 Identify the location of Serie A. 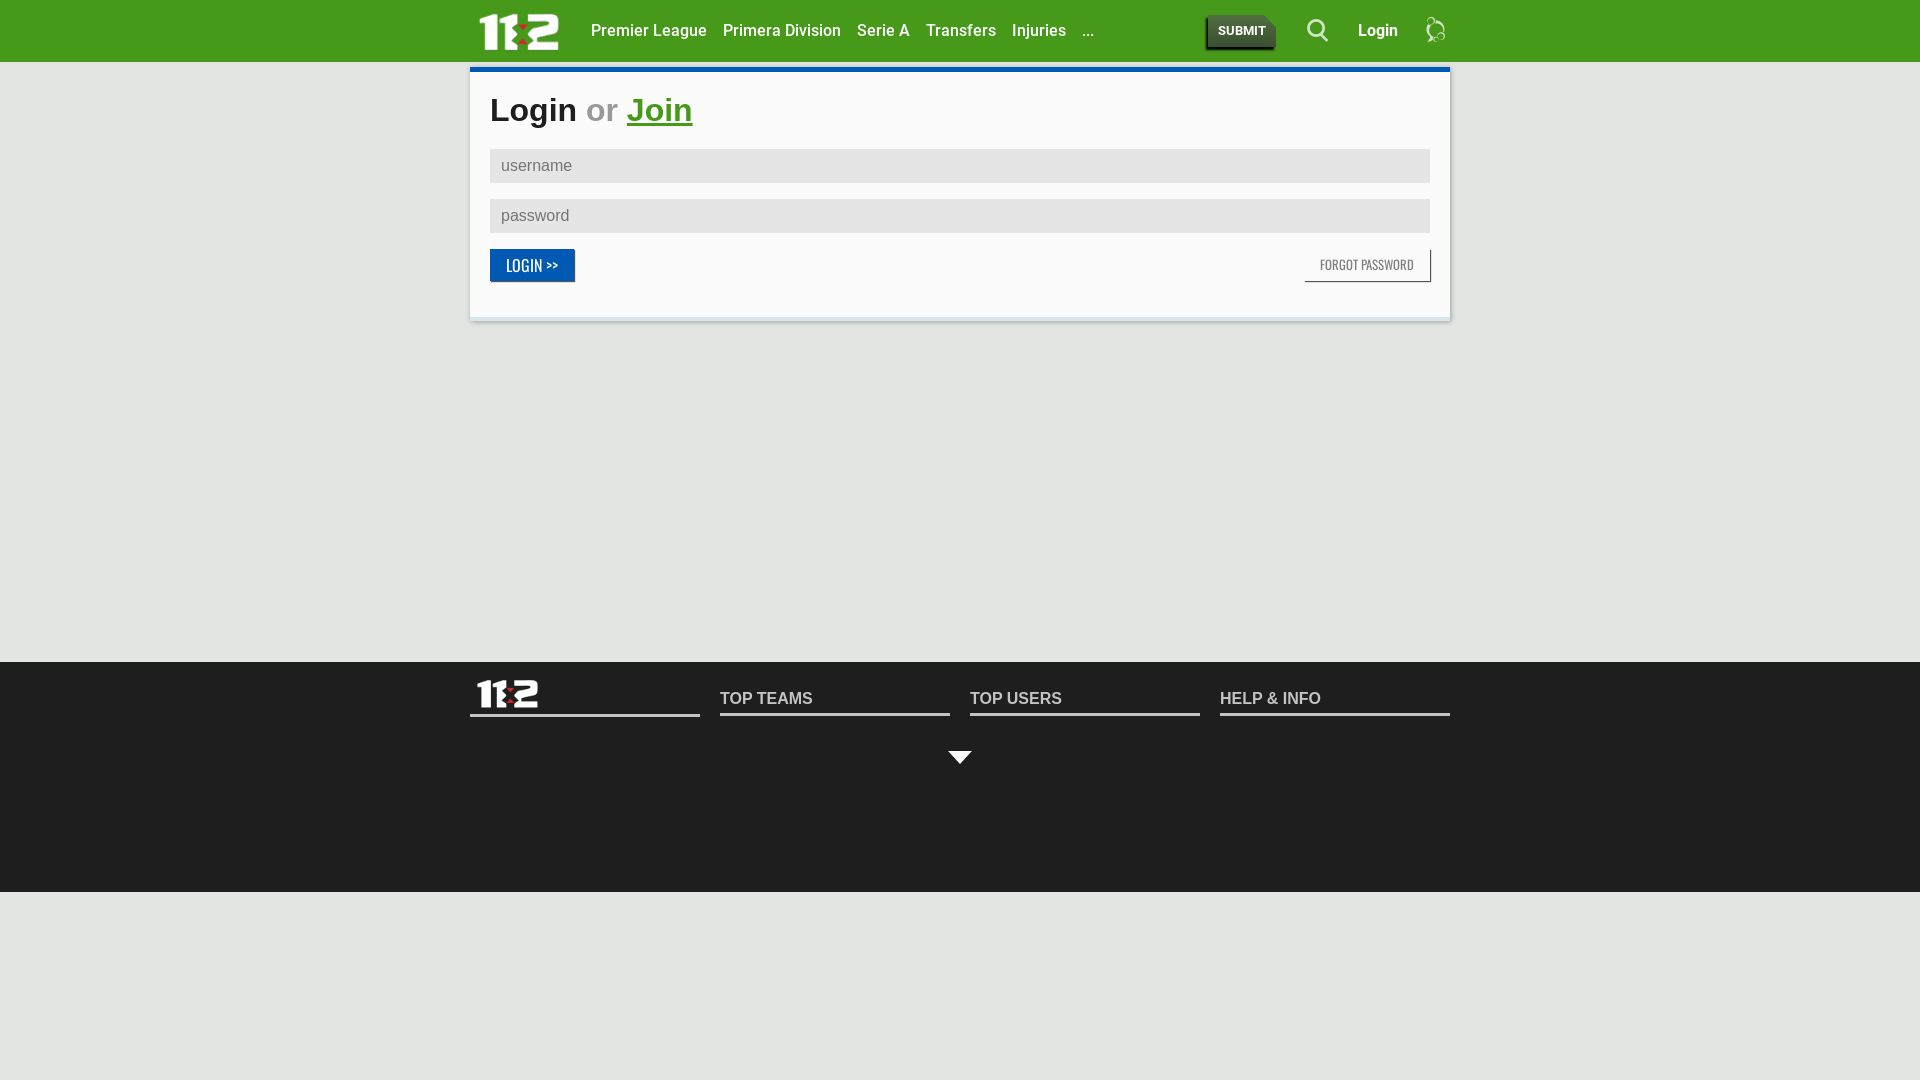
(884, 32).